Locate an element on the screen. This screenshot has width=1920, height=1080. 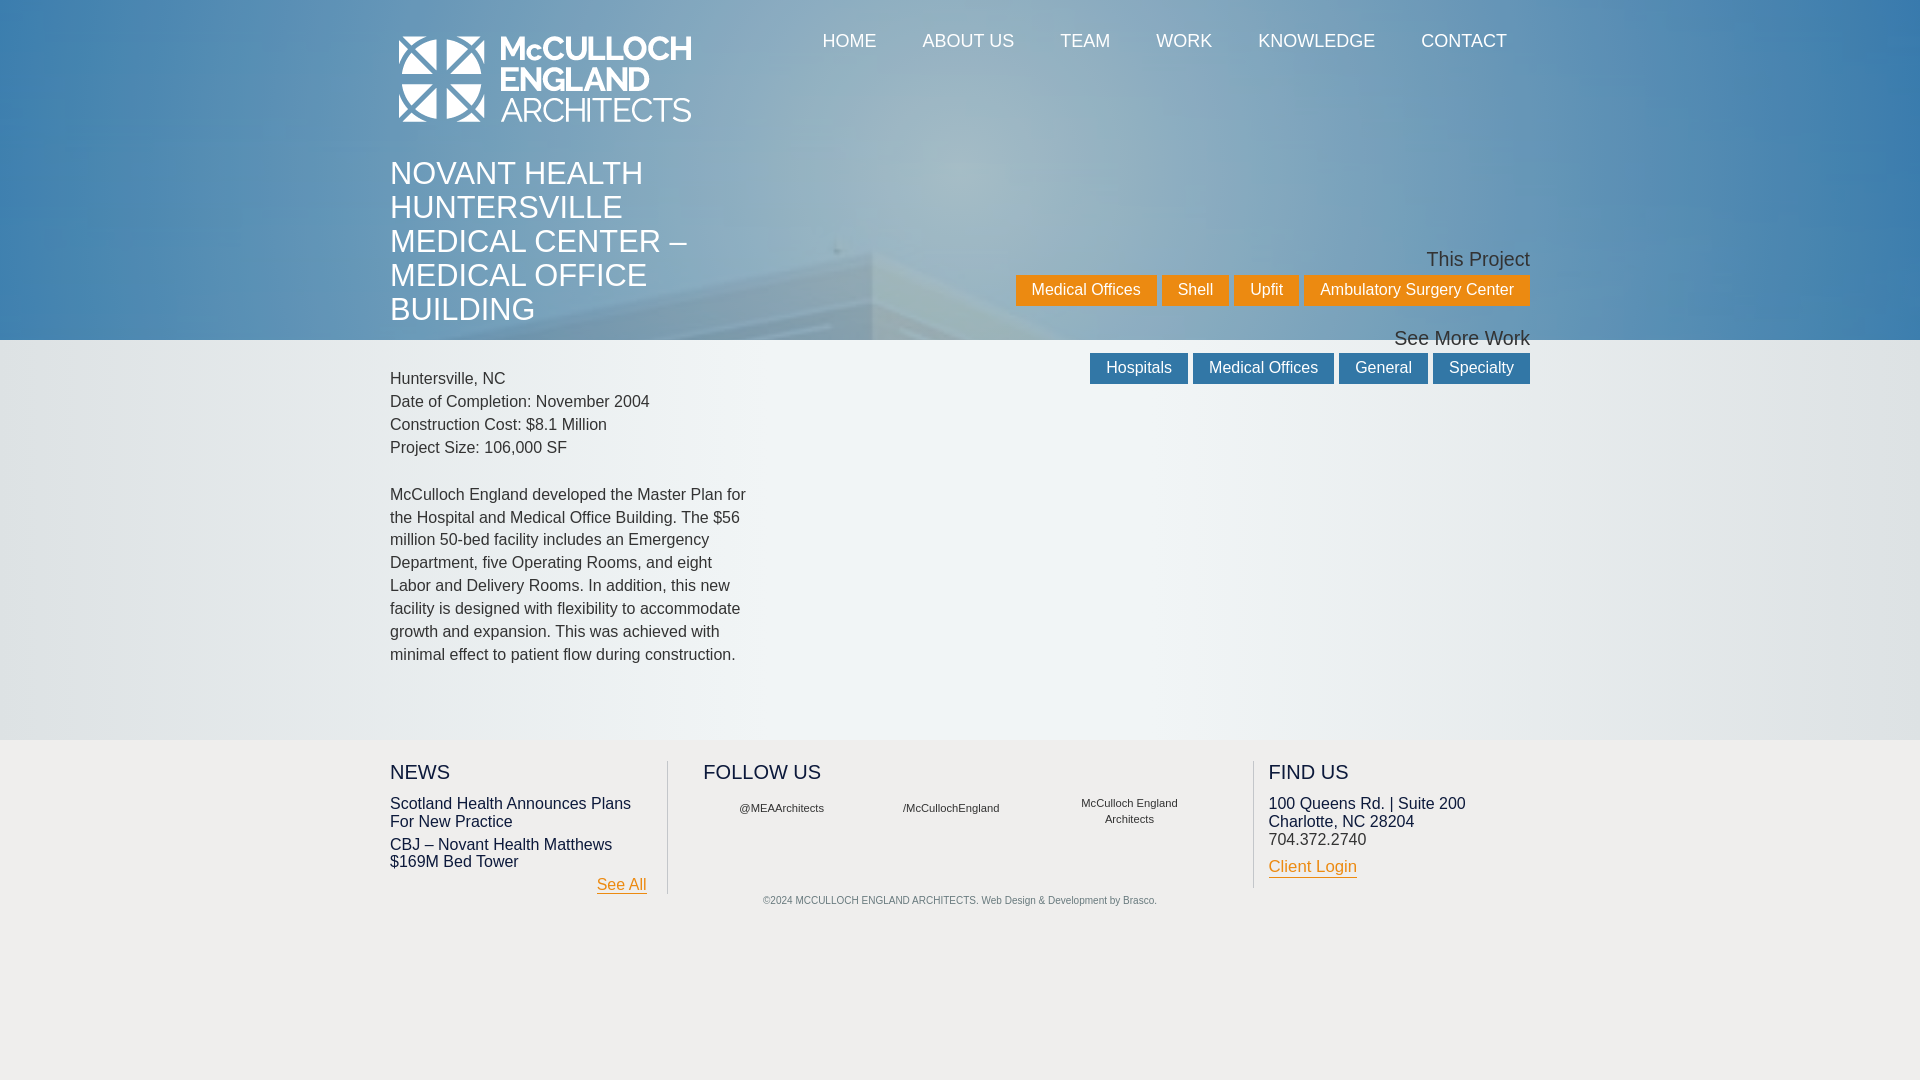
See All is located at coordinates (622, 885).